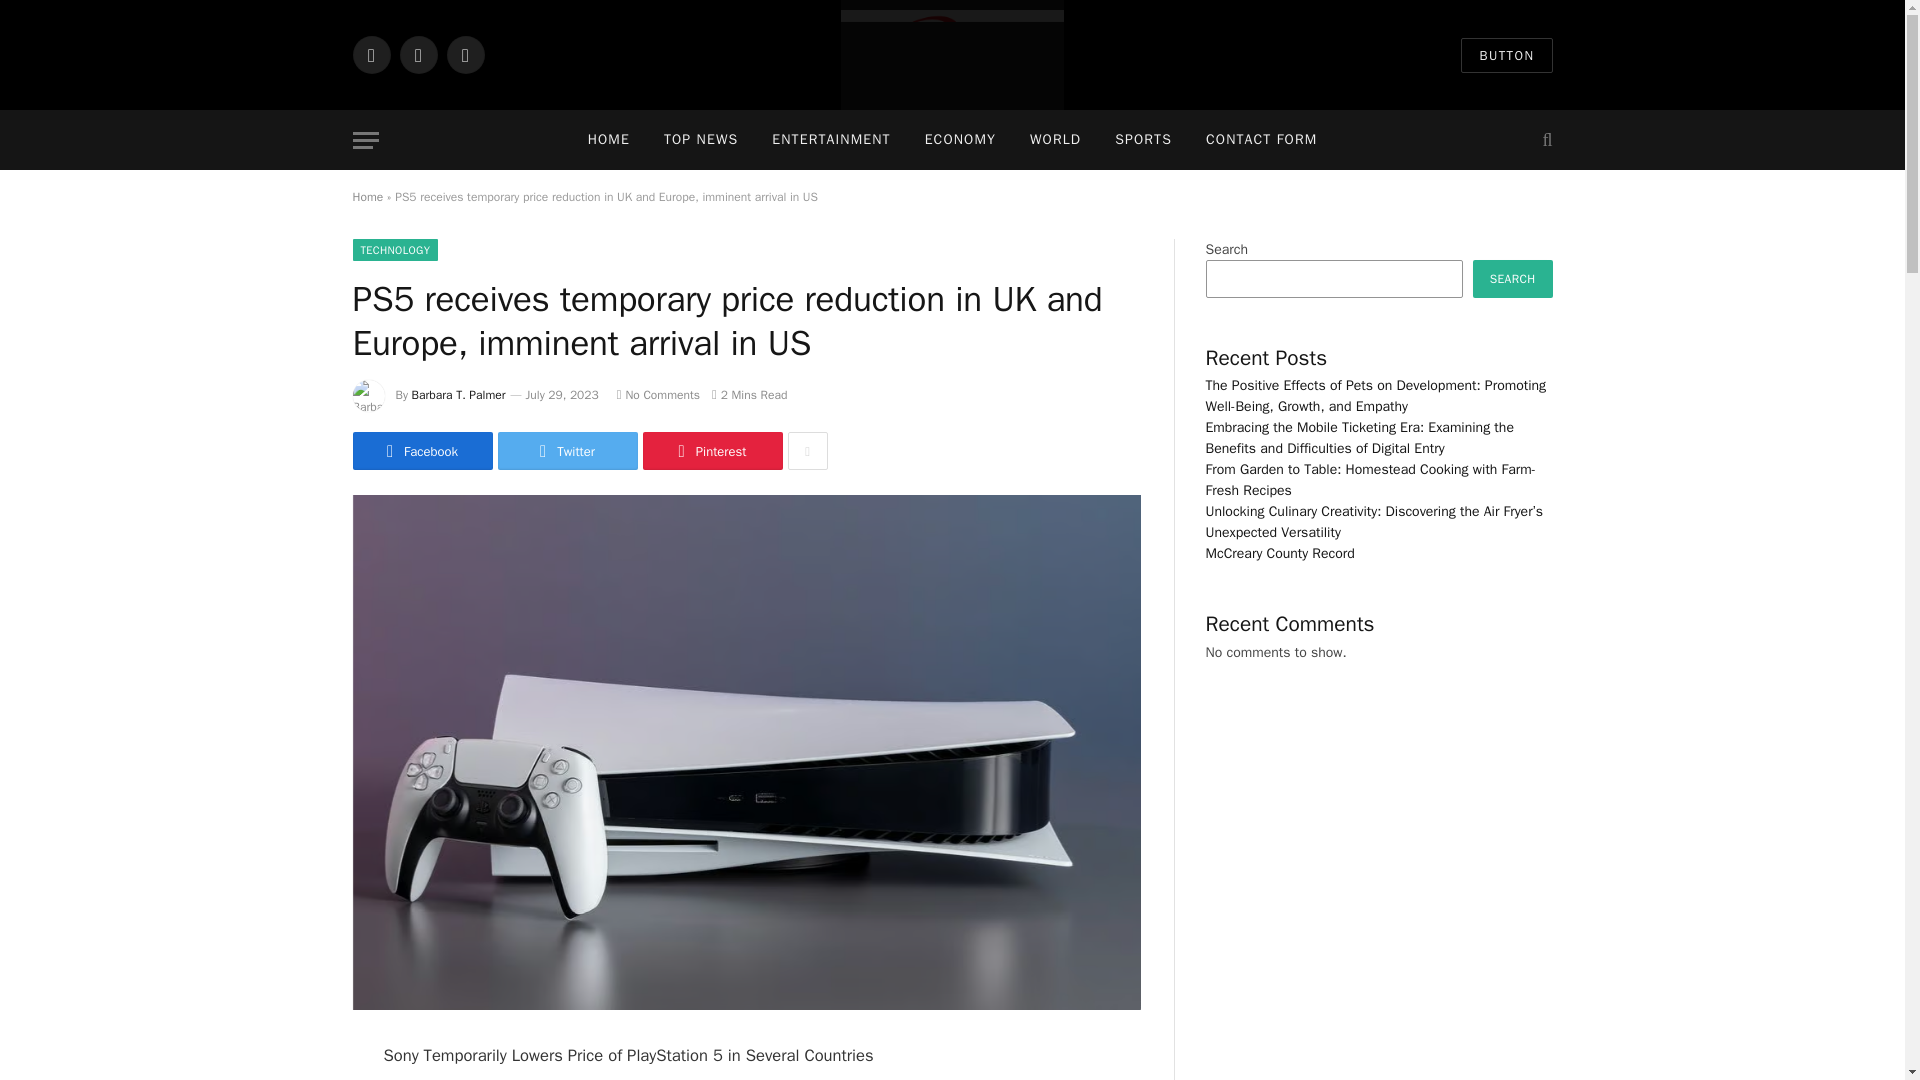 Image resolution: width=1920 pixels, height=1080 pixels. I want to click on Barbara T. Palmer, so click(459, 394).